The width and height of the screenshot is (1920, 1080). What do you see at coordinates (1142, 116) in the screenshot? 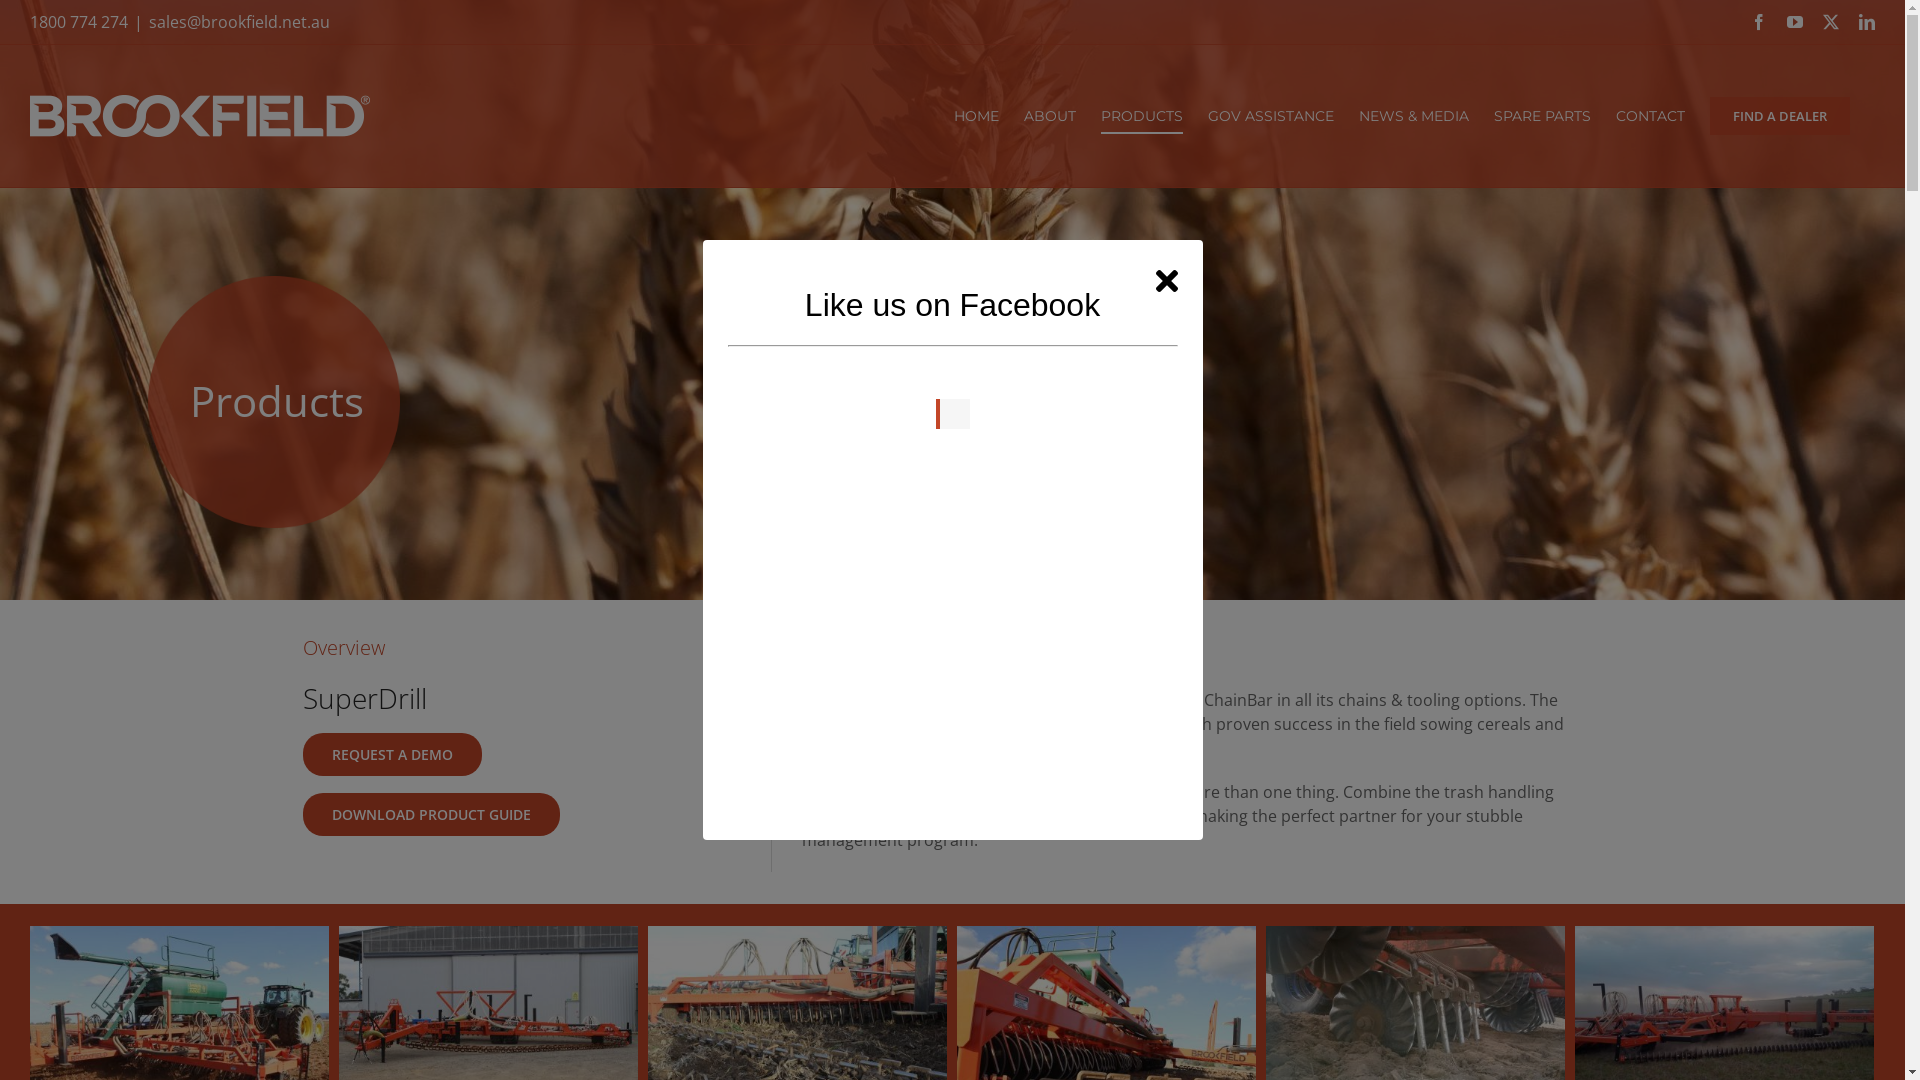
I see `PRODUCTS` at bounding box center [1142, 116].